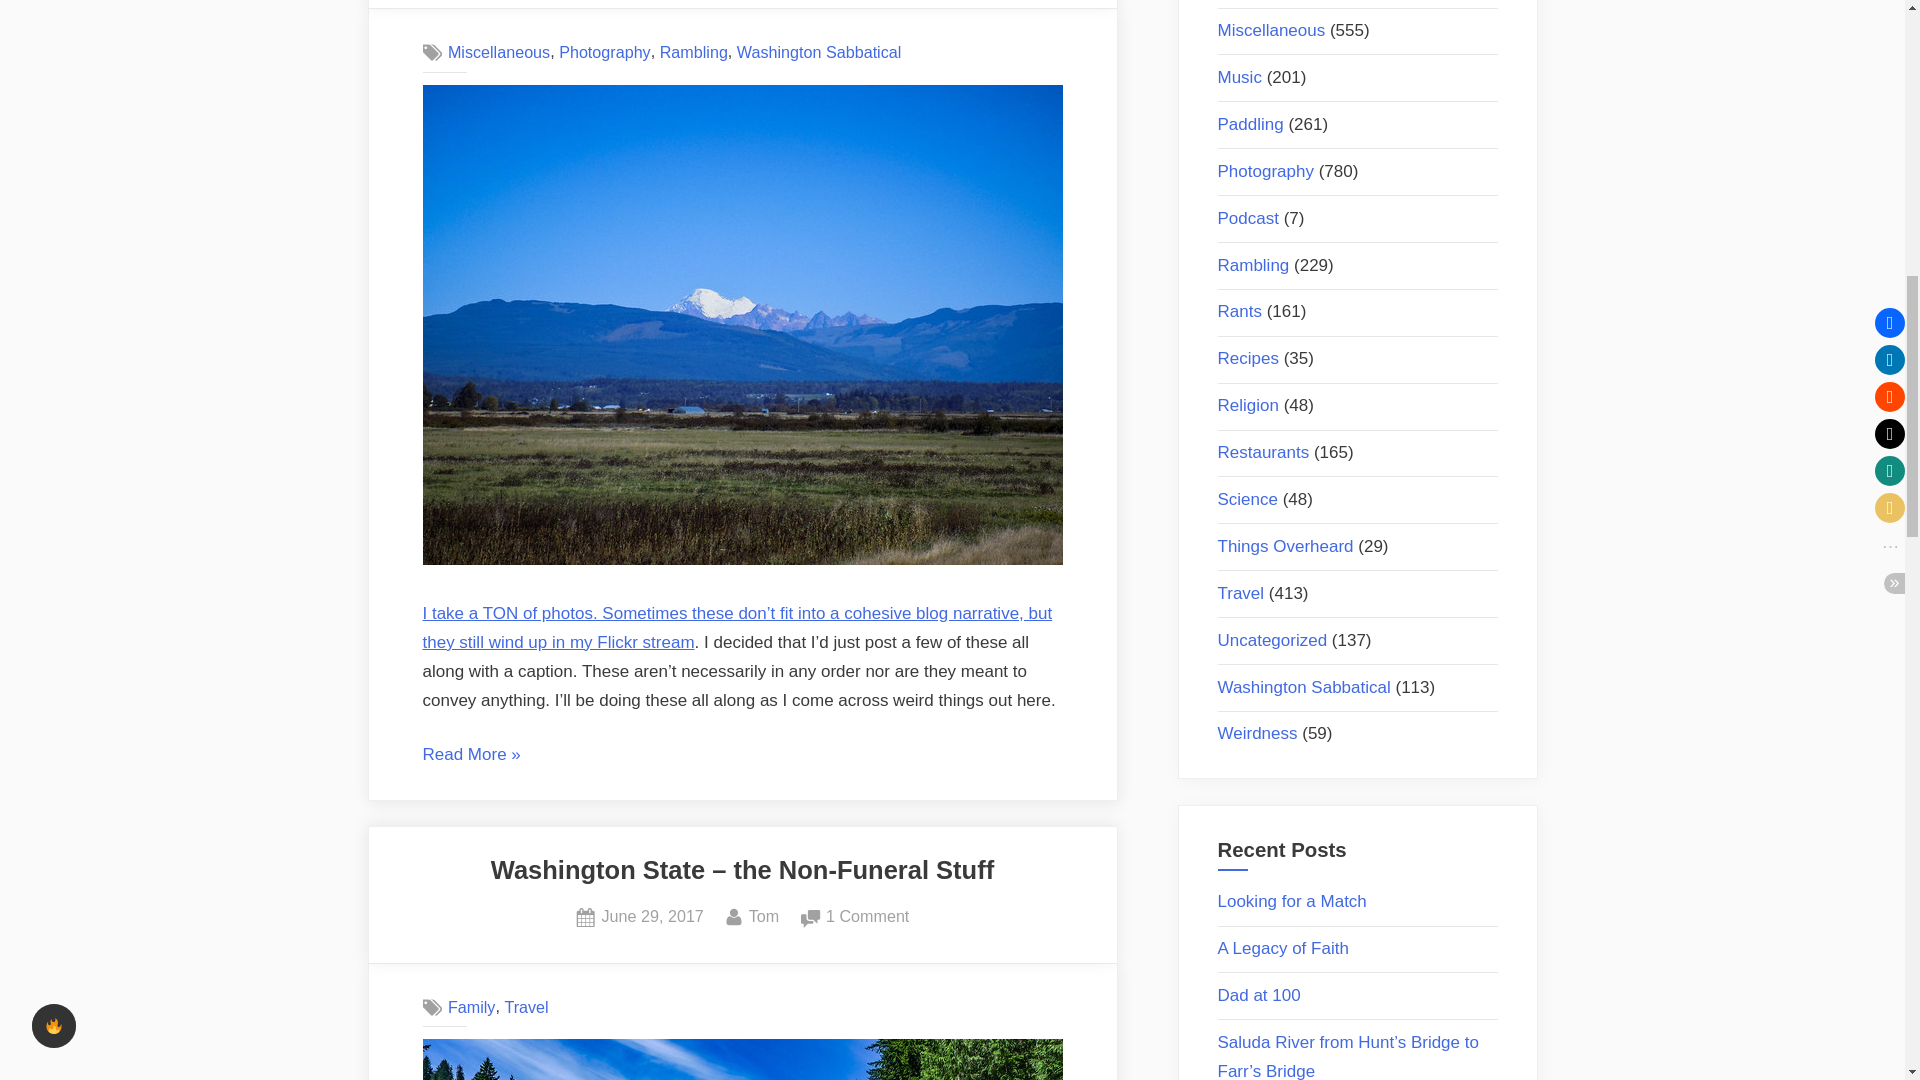 The height and width of the screenshot is (1080, 1920). I want to click on Skagit Flats-002, so click(525, 1006).